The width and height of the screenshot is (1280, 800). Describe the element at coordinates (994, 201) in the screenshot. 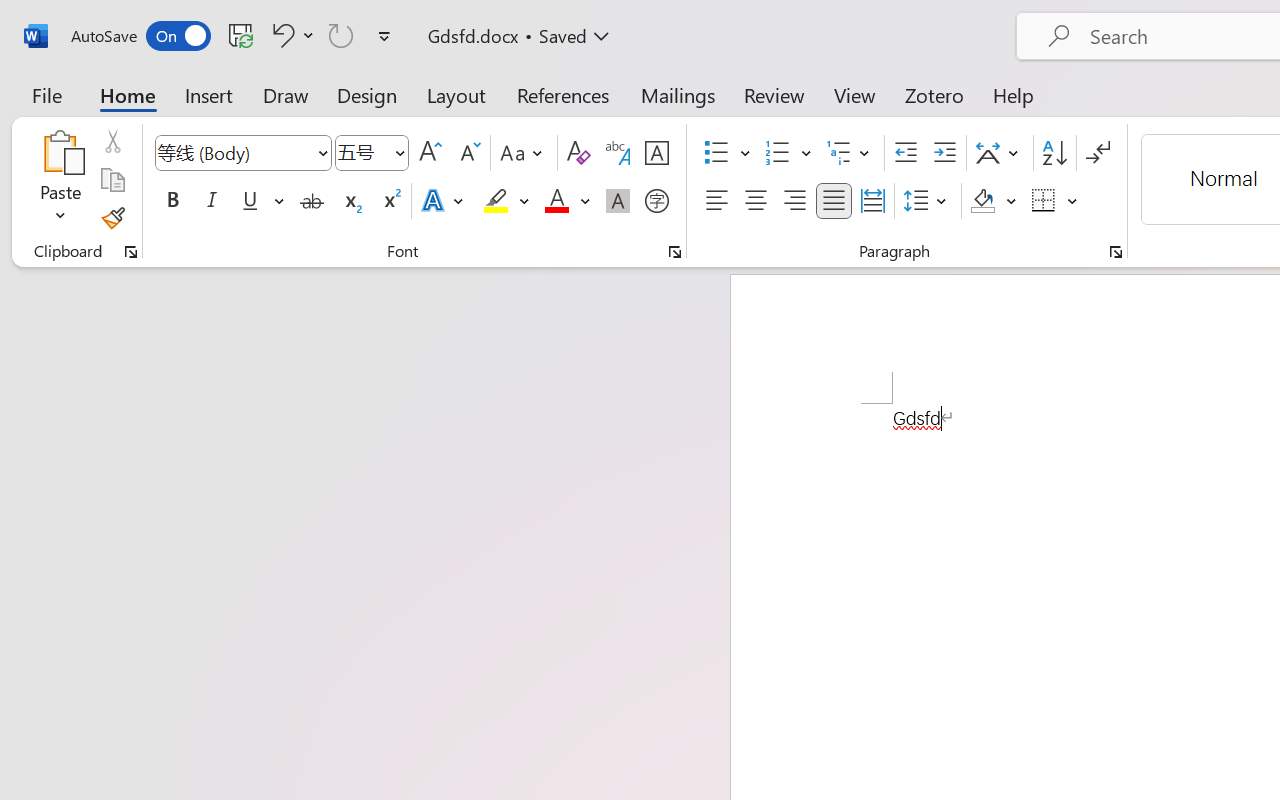

I see `Shading` at that location.